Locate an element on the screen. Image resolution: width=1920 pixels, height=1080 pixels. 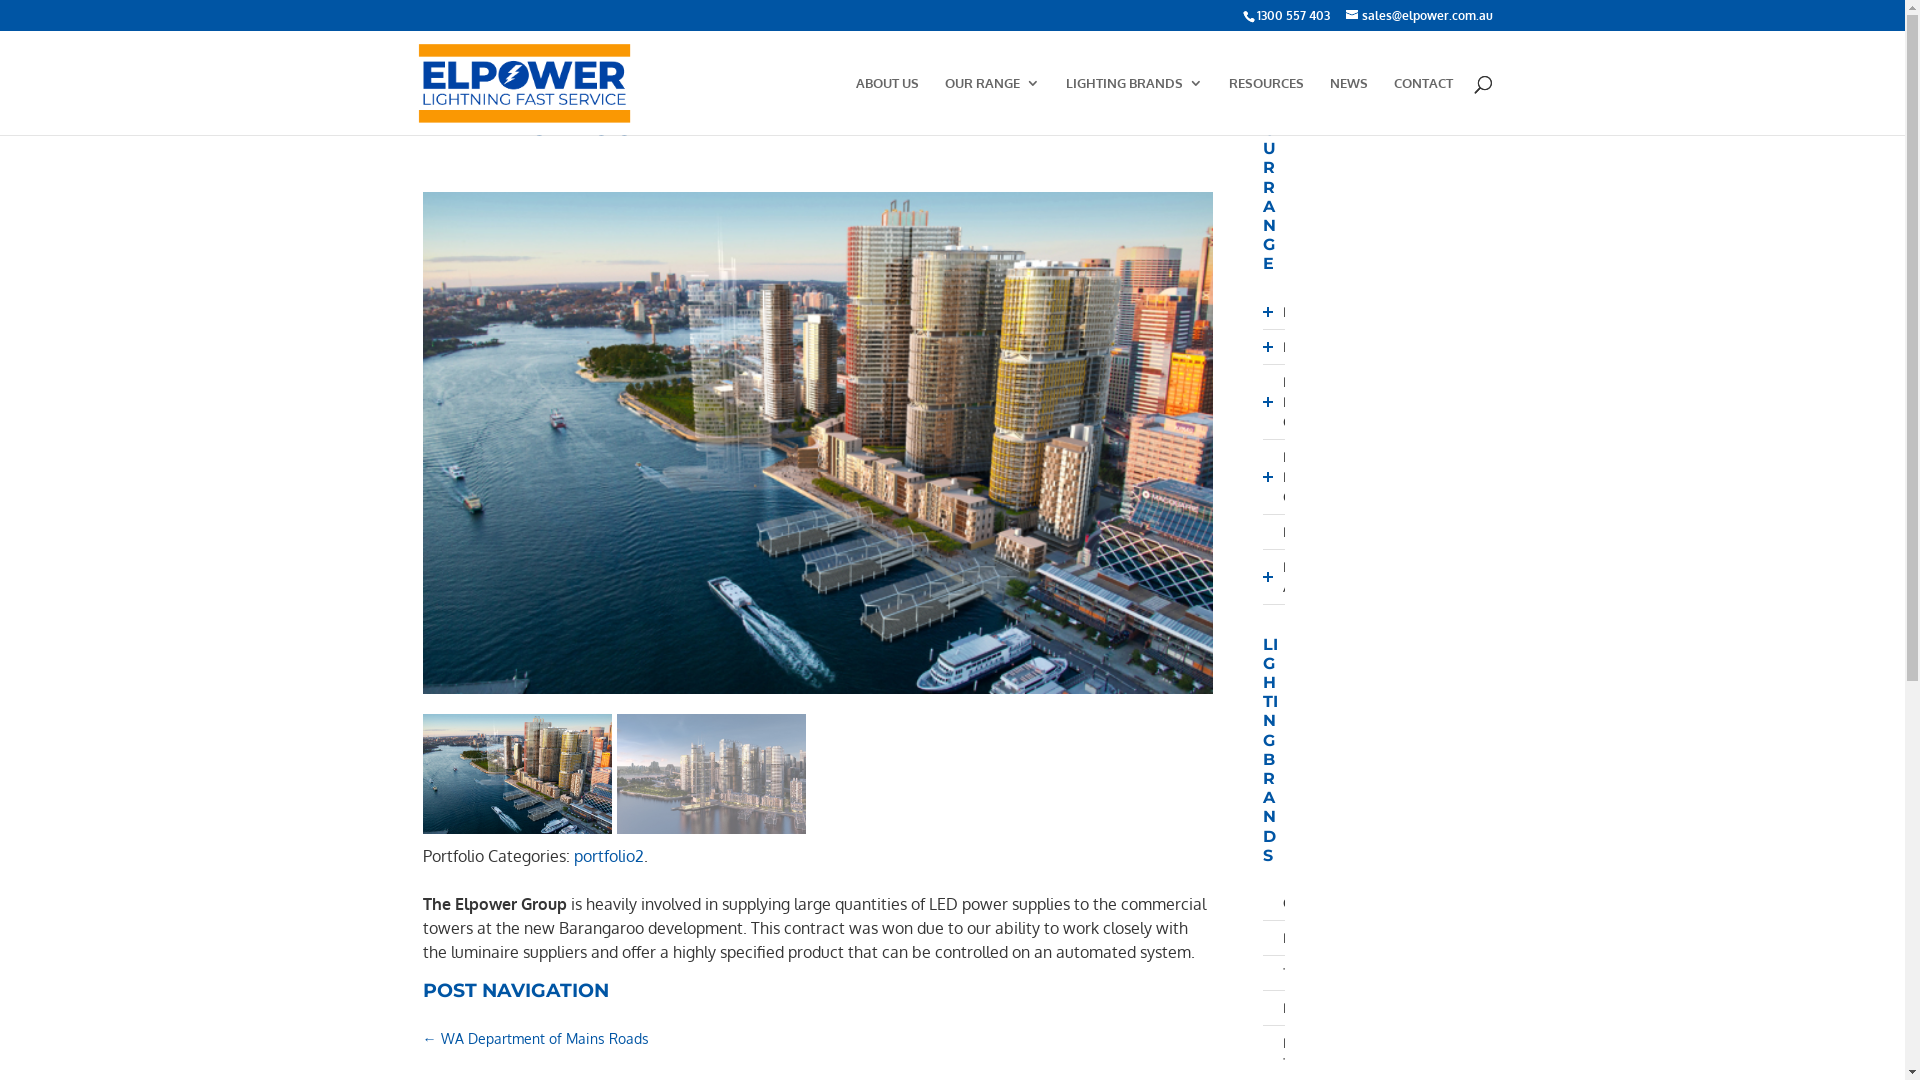
CONTACT is located at coordinates (1424, 106).